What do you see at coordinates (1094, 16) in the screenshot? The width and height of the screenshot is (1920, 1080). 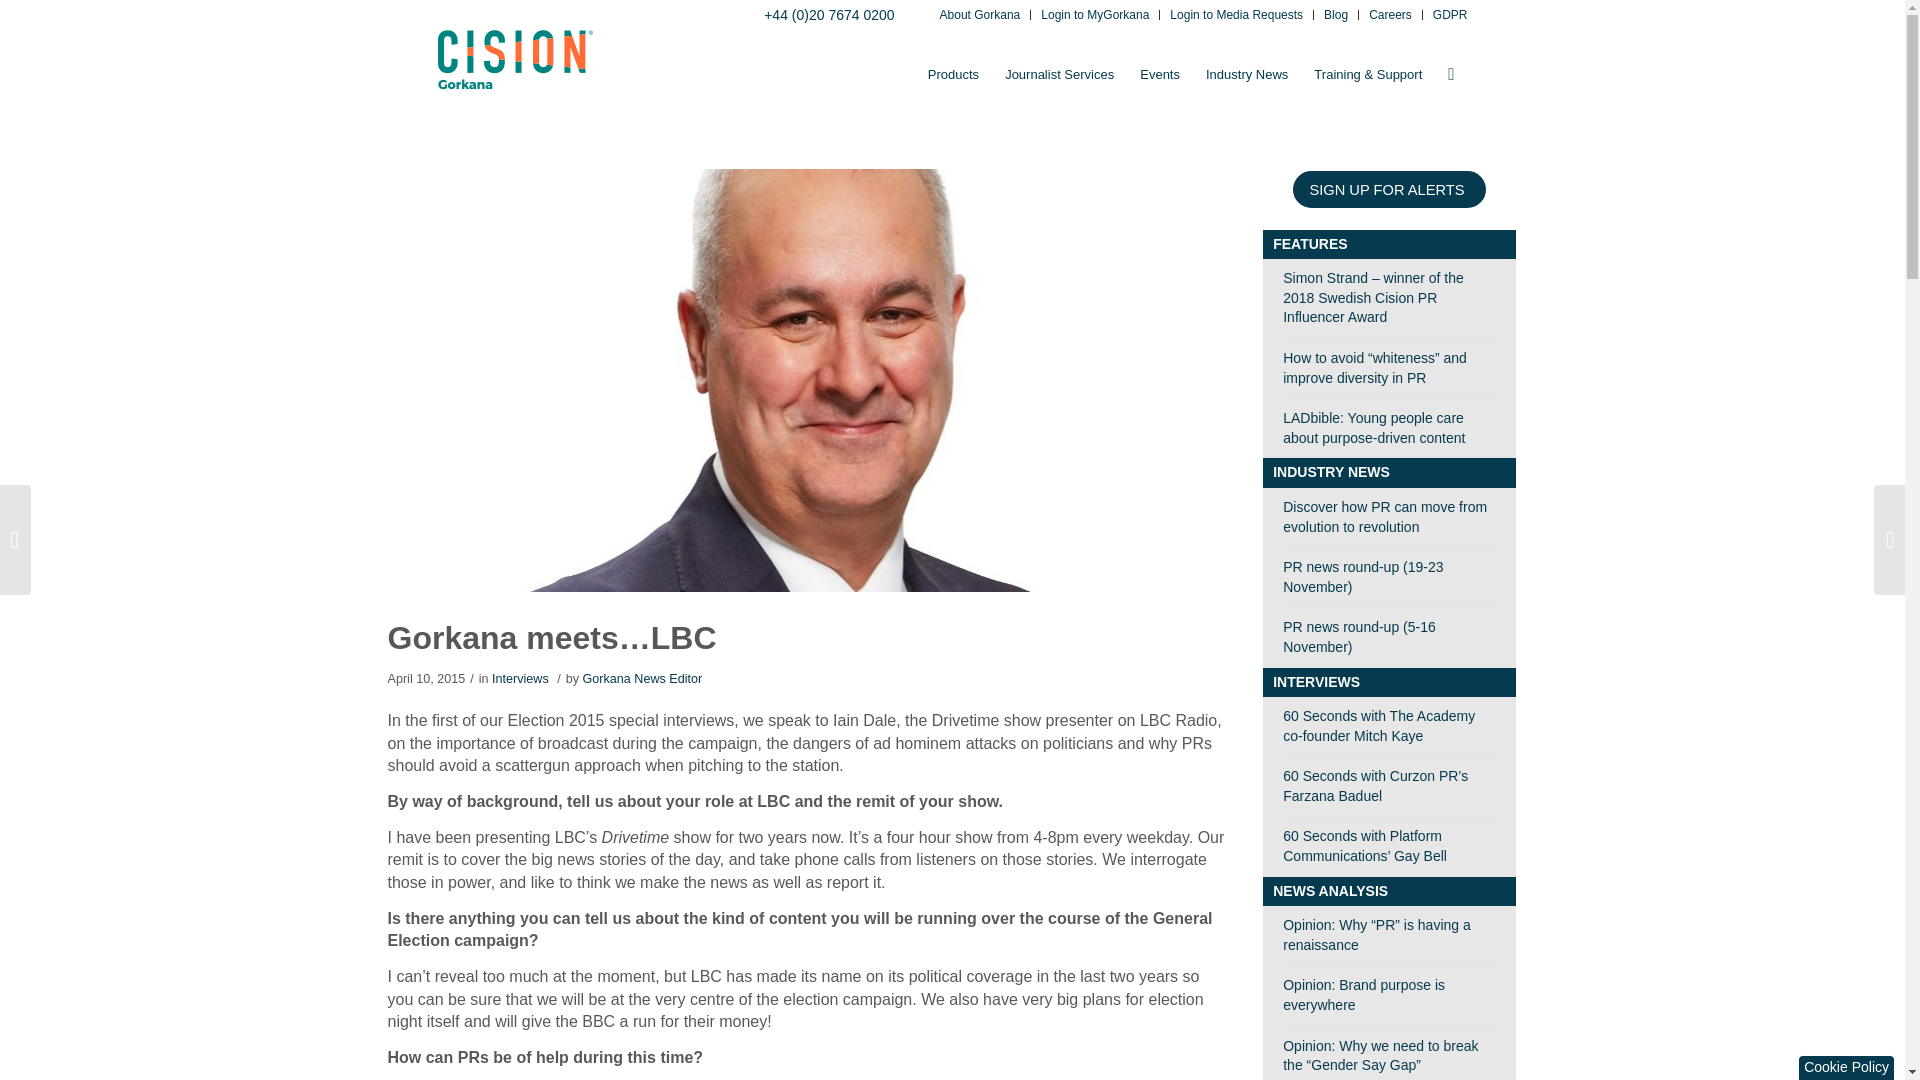 I see `Login to MyGorkana` at bounding box center [1094, 16].